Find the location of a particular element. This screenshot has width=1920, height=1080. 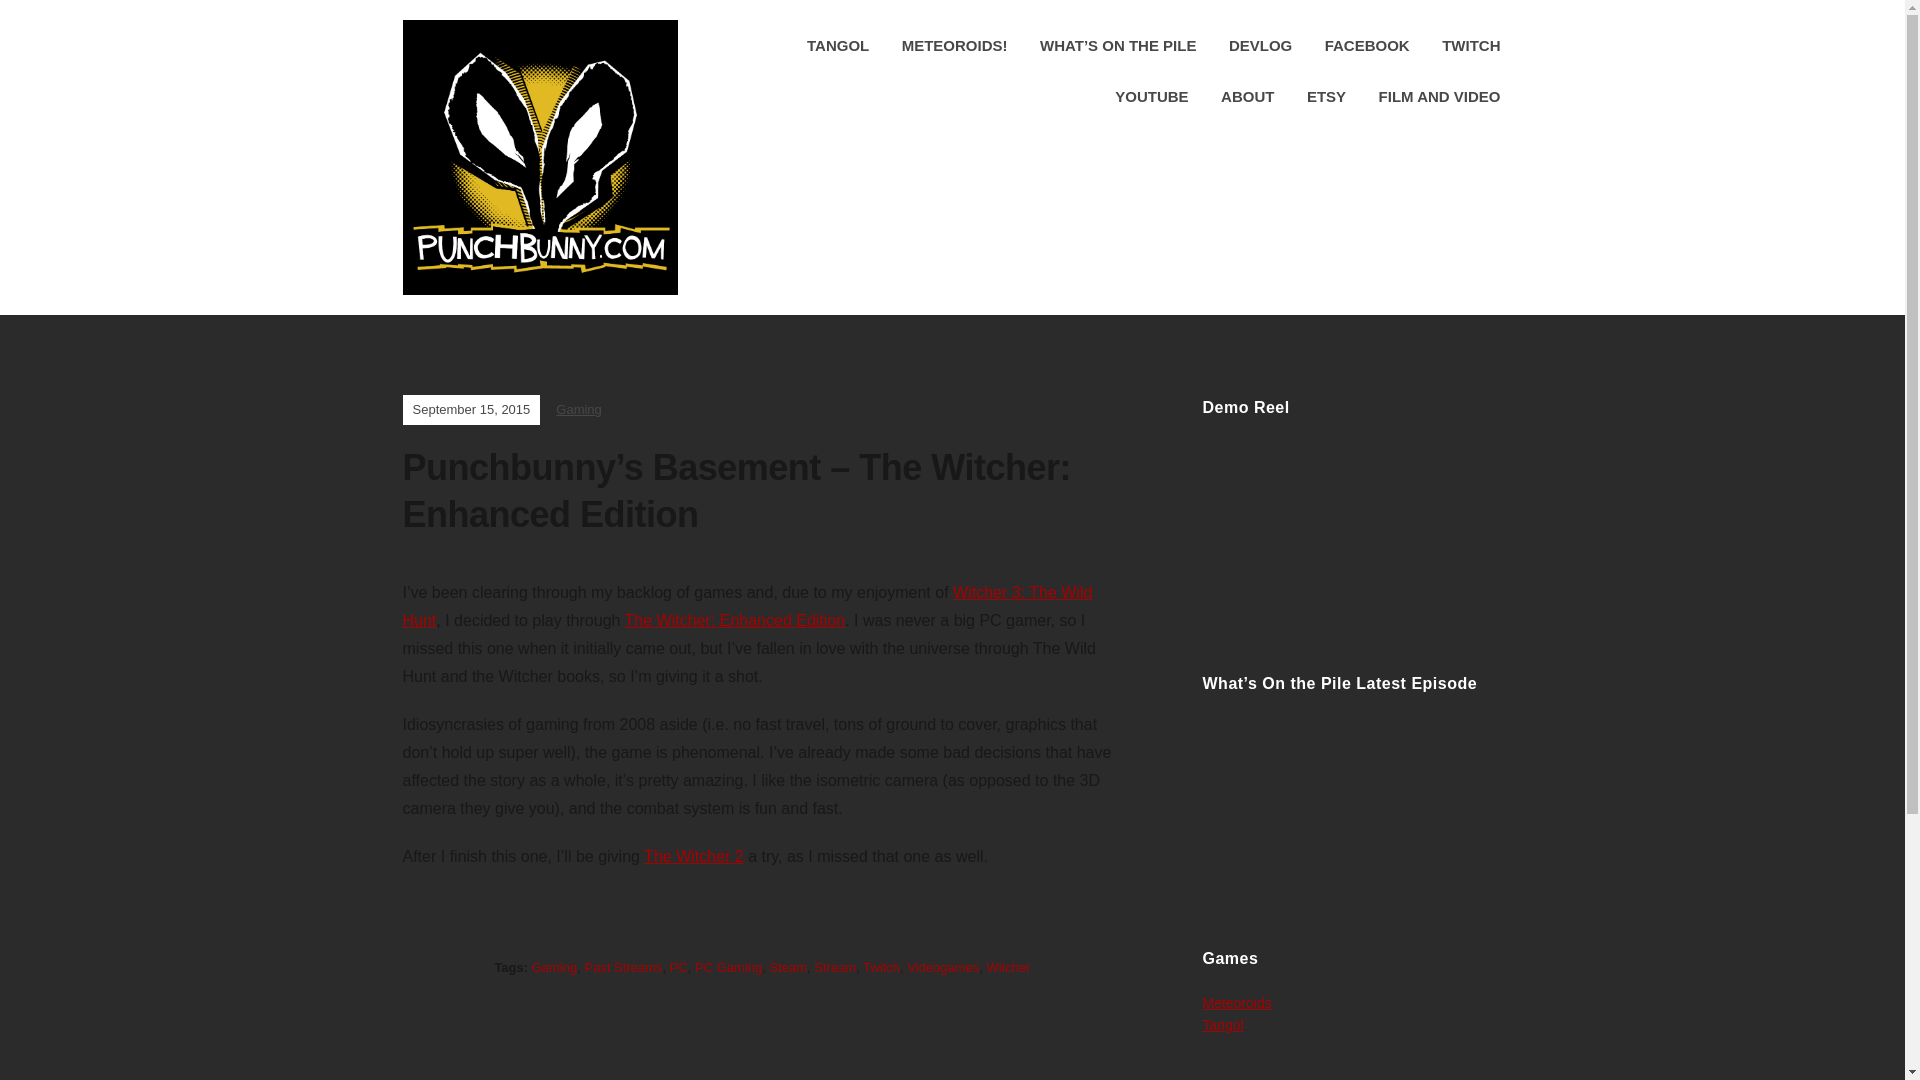

Gaming is located at coordinates (579, 408).